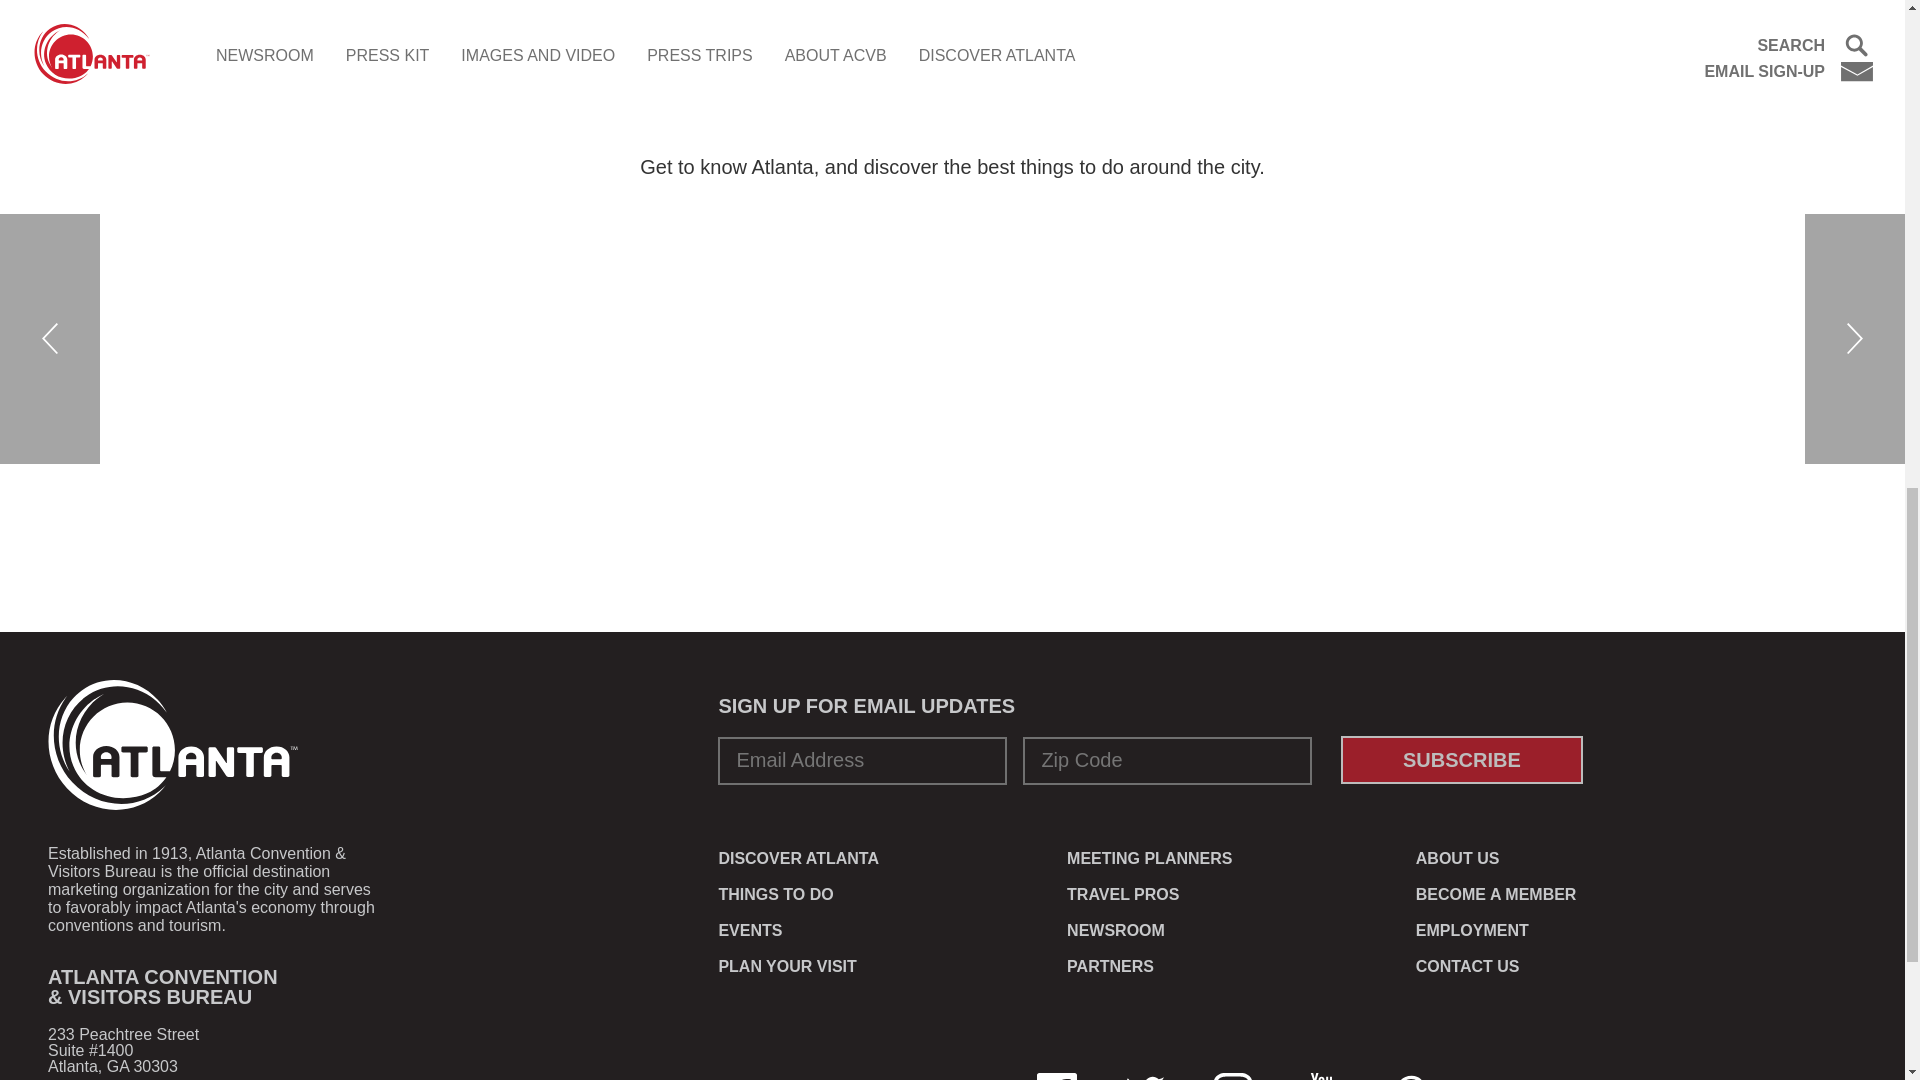 The width and height of the screenshot is (1920, 1080). I want to click on BECOME A MEMBER, so click(1496, 894).